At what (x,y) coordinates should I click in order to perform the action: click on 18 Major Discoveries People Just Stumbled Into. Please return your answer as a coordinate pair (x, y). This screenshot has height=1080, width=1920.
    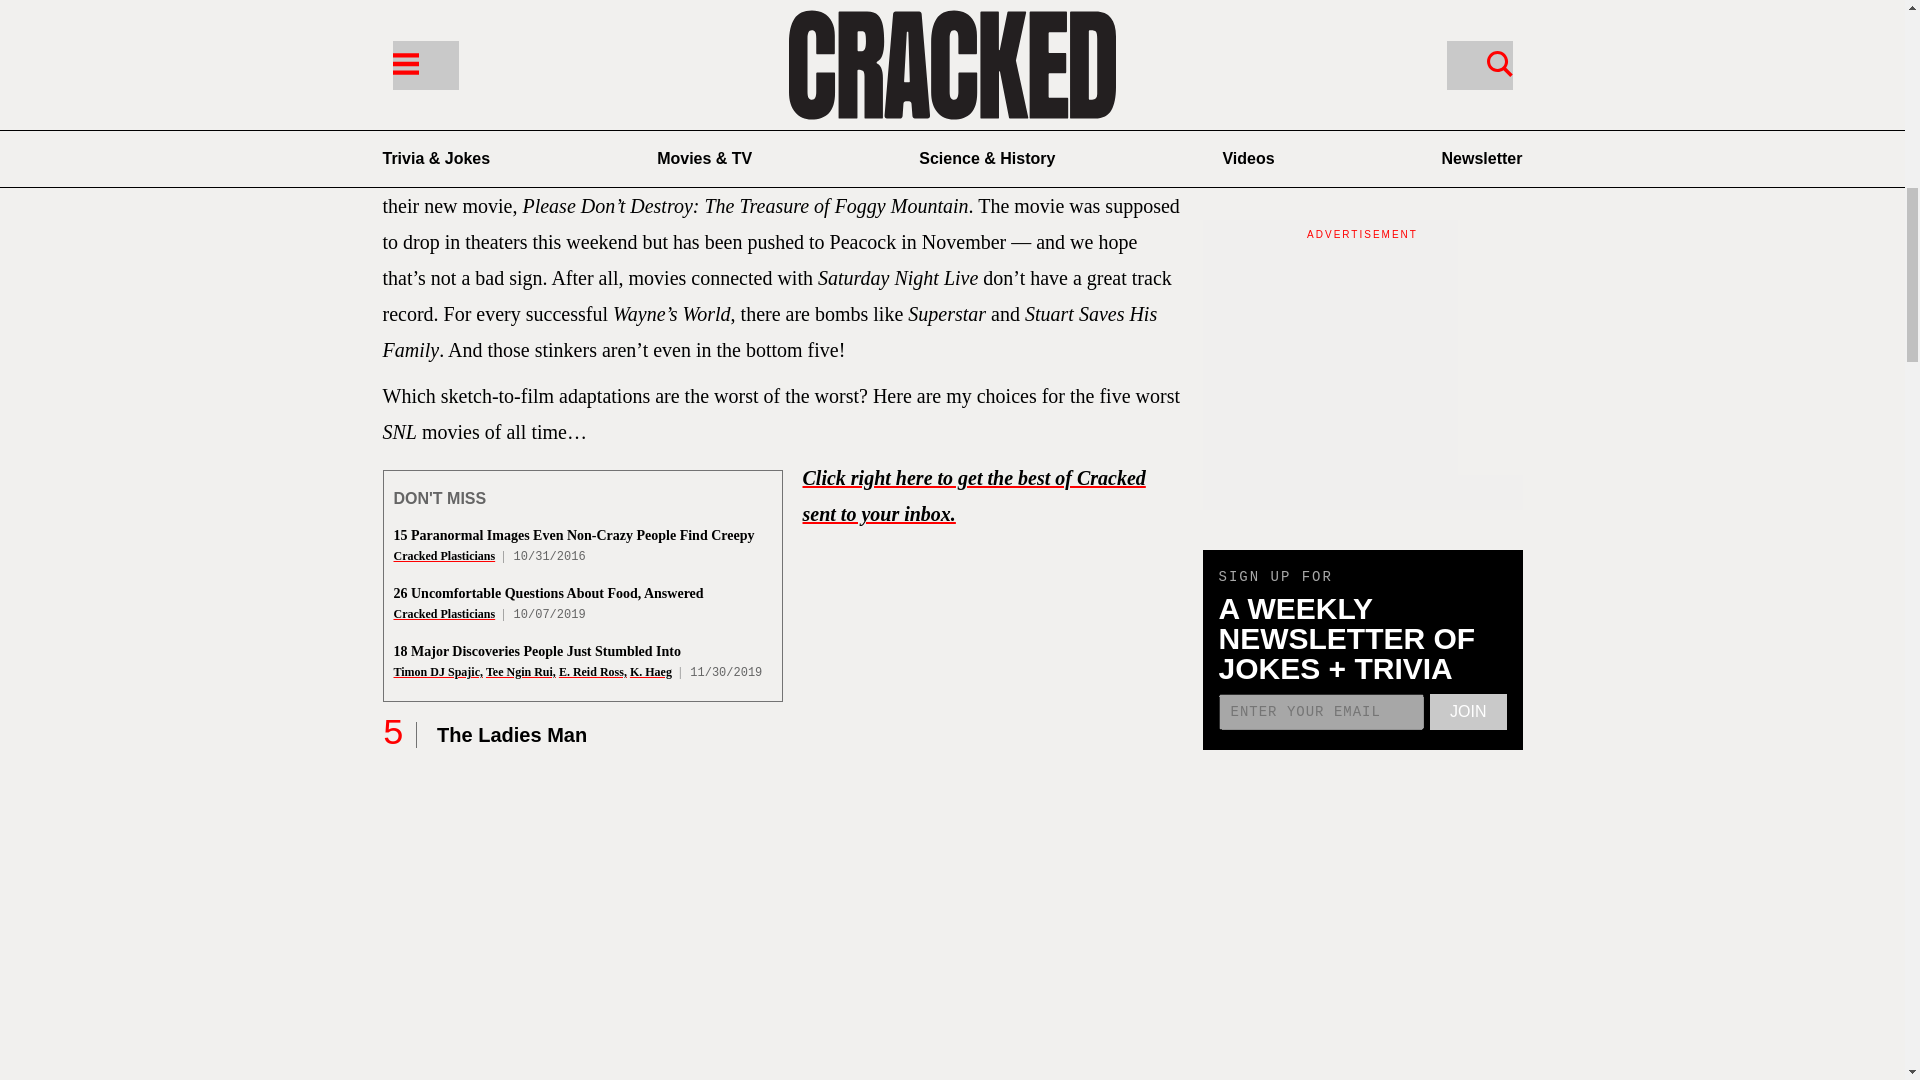
    Looking at the image, I should click on (537, 650).